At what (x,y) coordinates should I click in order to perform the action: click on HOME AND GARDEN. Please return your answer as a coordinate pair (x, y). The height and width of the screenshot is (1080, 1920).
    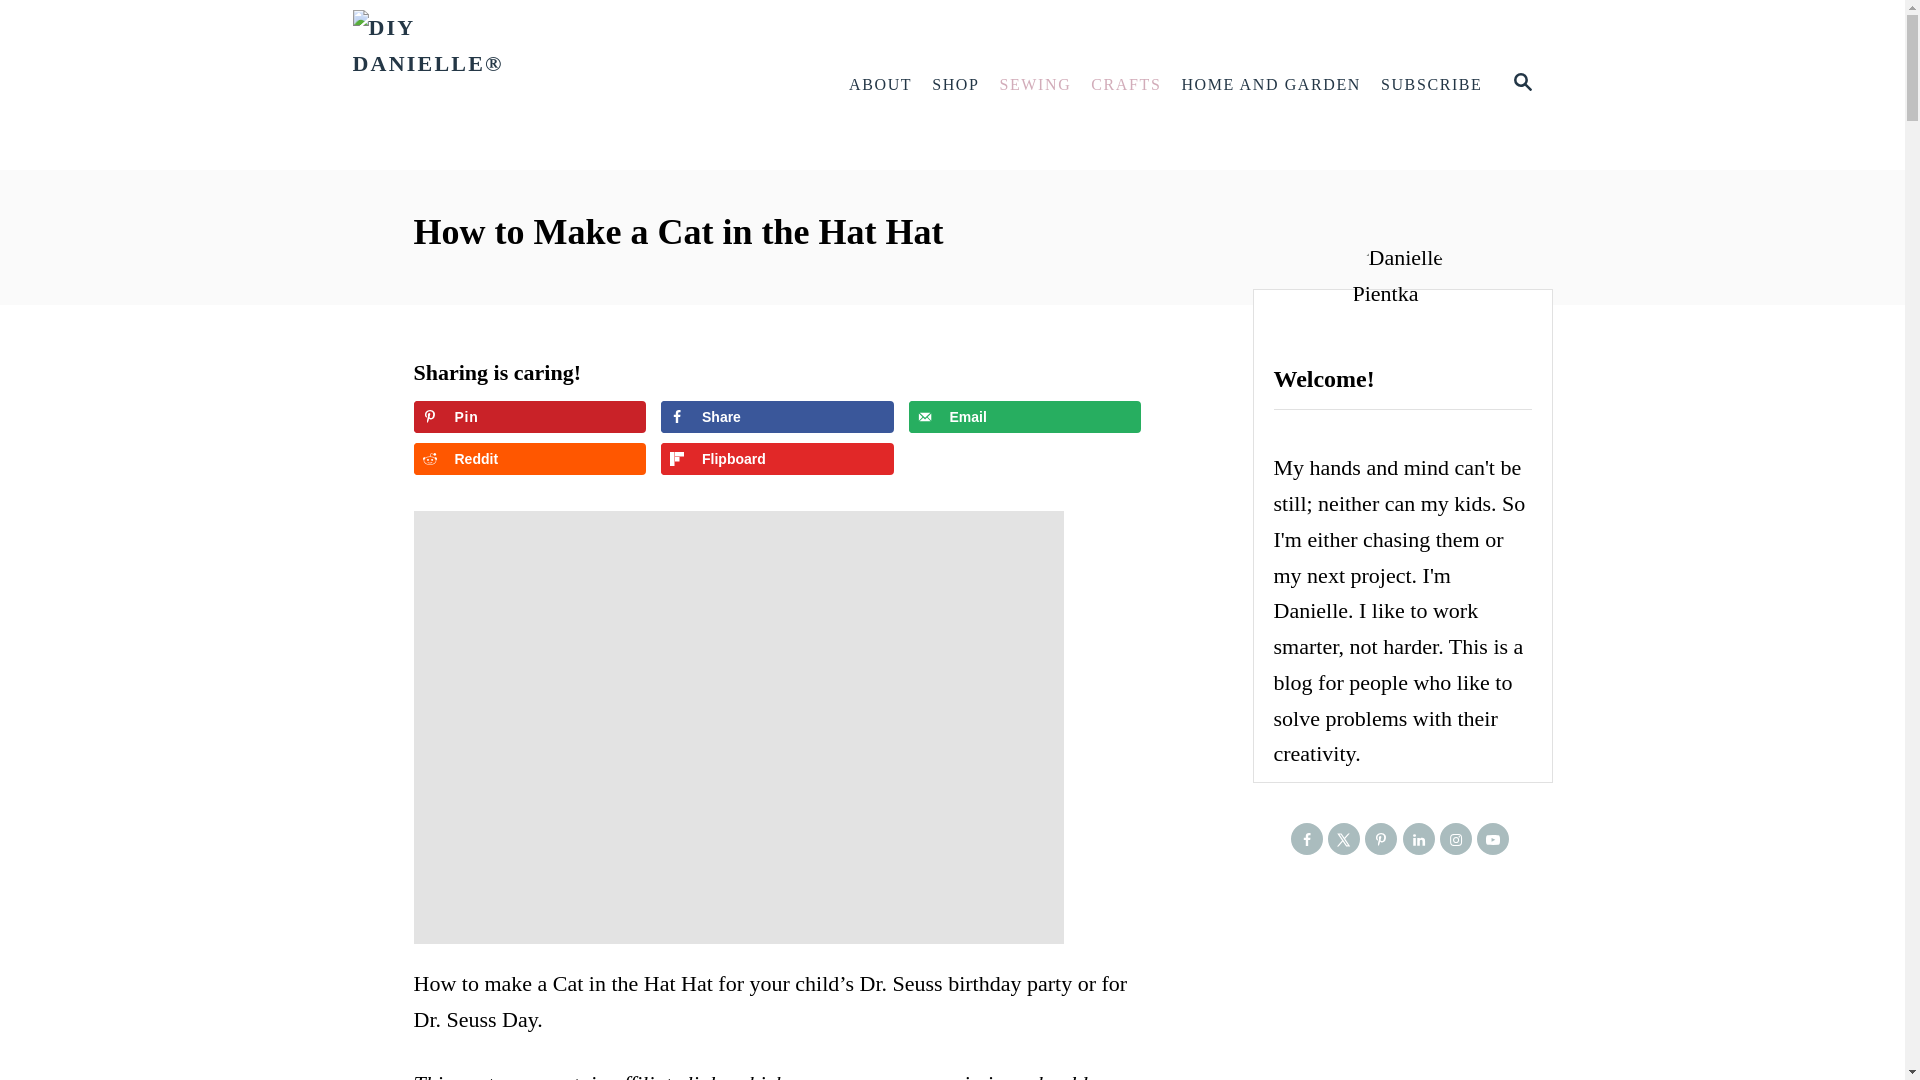
    Looking at the image, I should click on (1270, 84).